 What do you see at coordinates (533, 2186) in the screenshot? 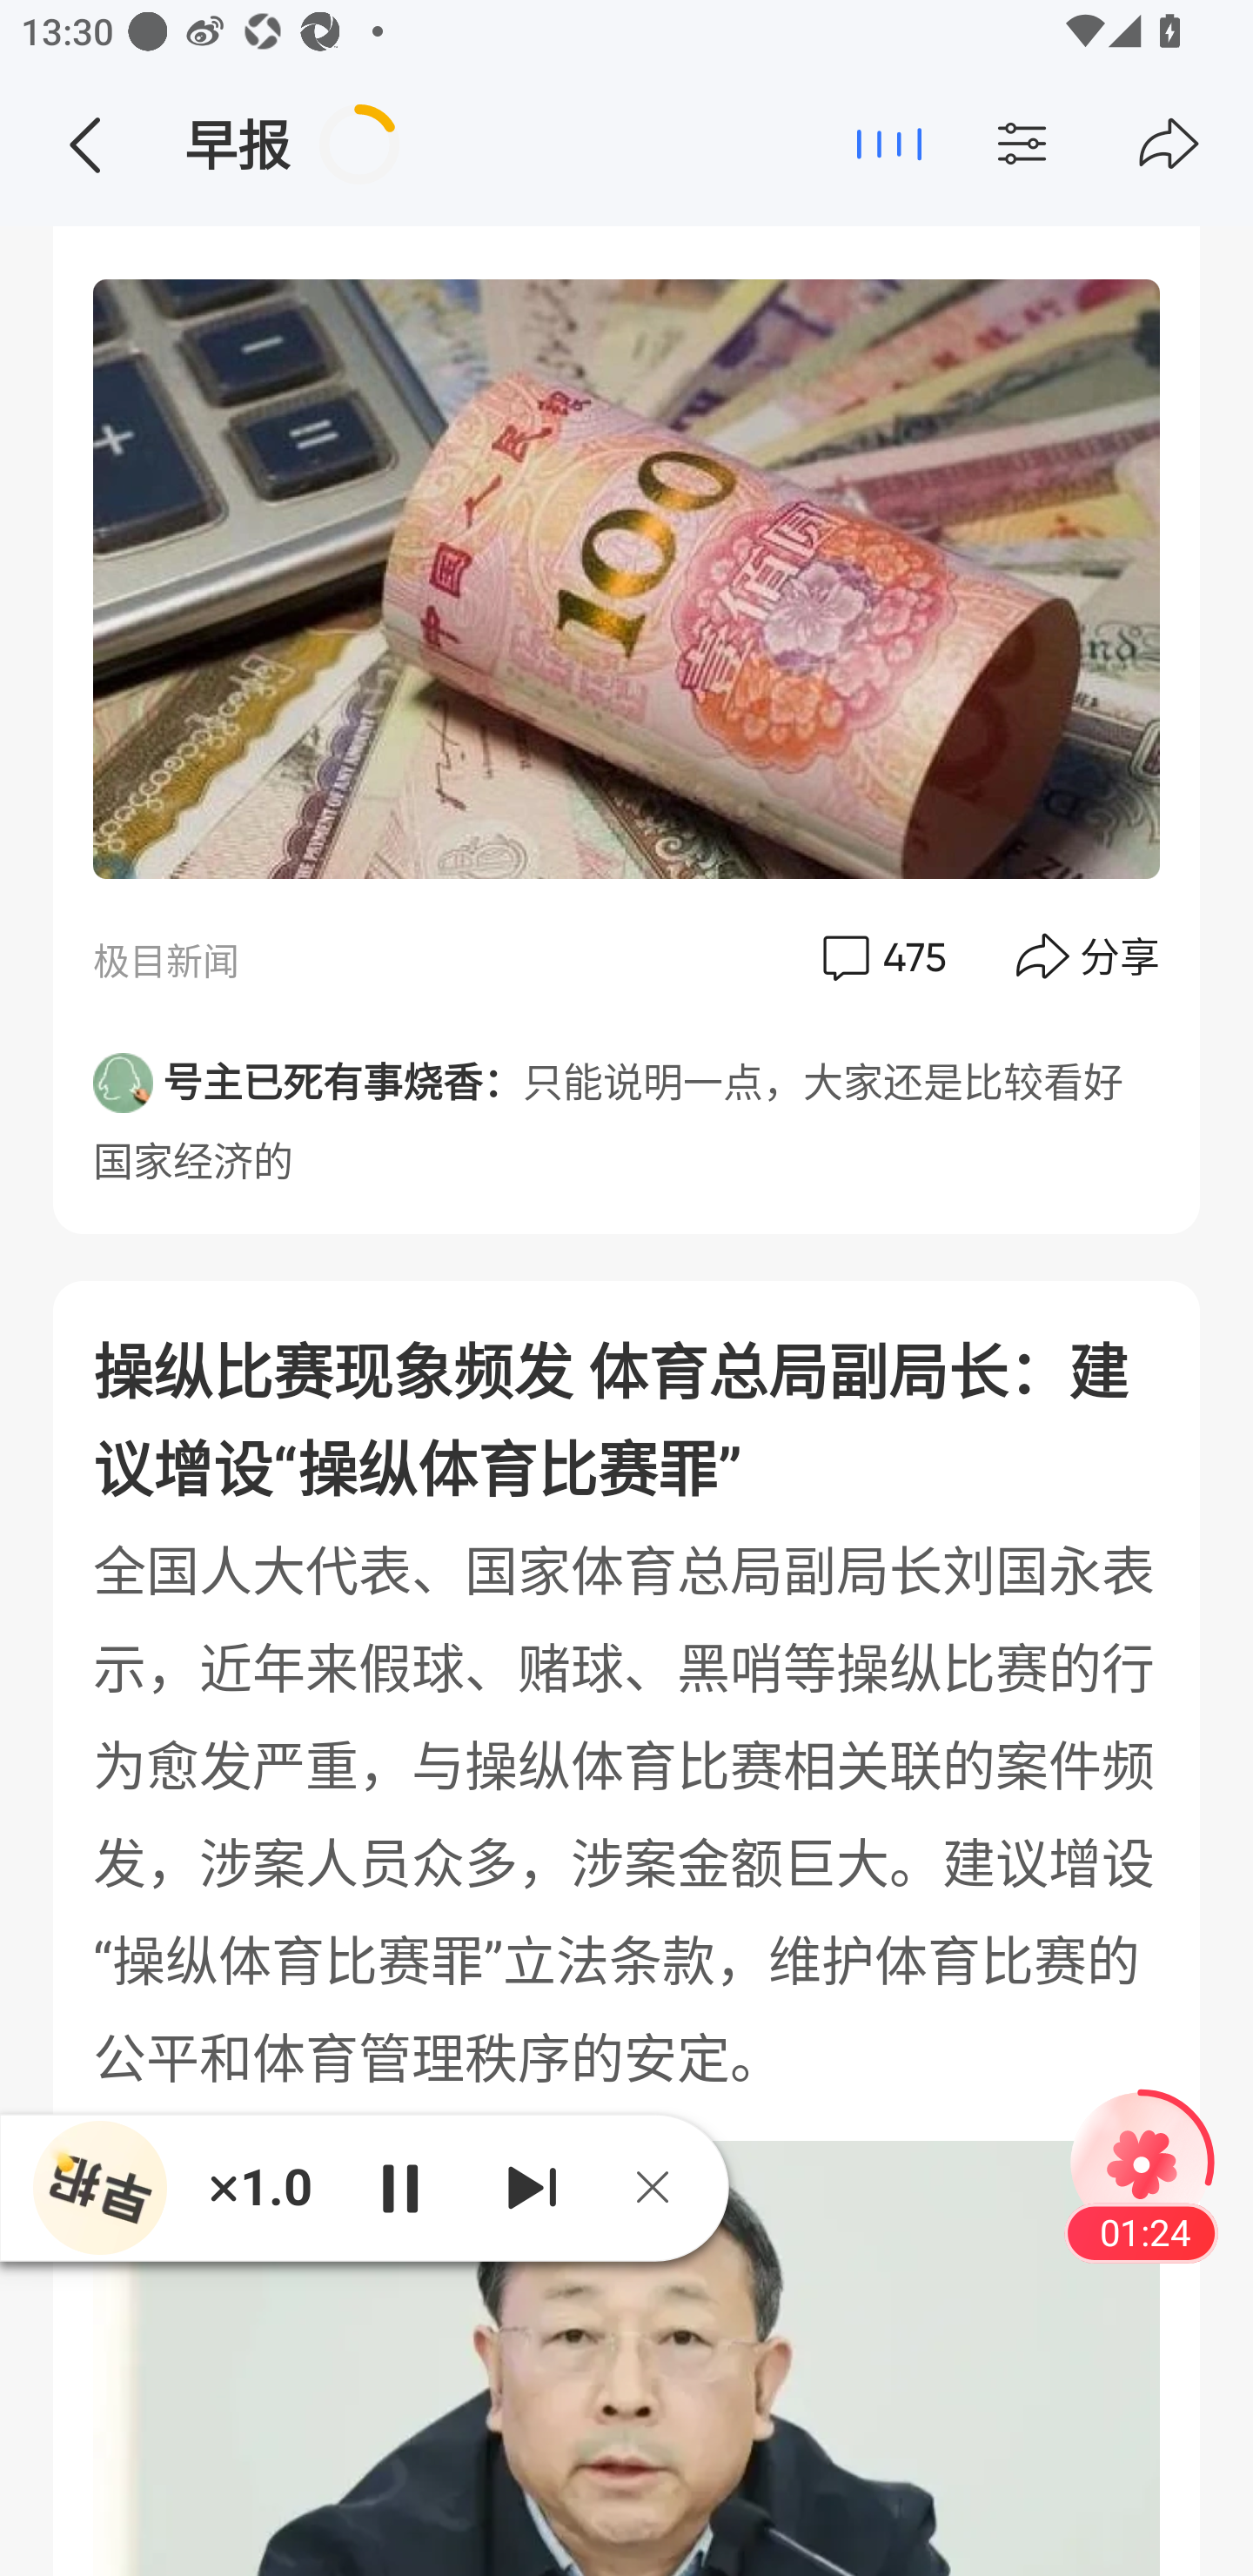
I see ` 下一个` at bounding box center [533, 2186].